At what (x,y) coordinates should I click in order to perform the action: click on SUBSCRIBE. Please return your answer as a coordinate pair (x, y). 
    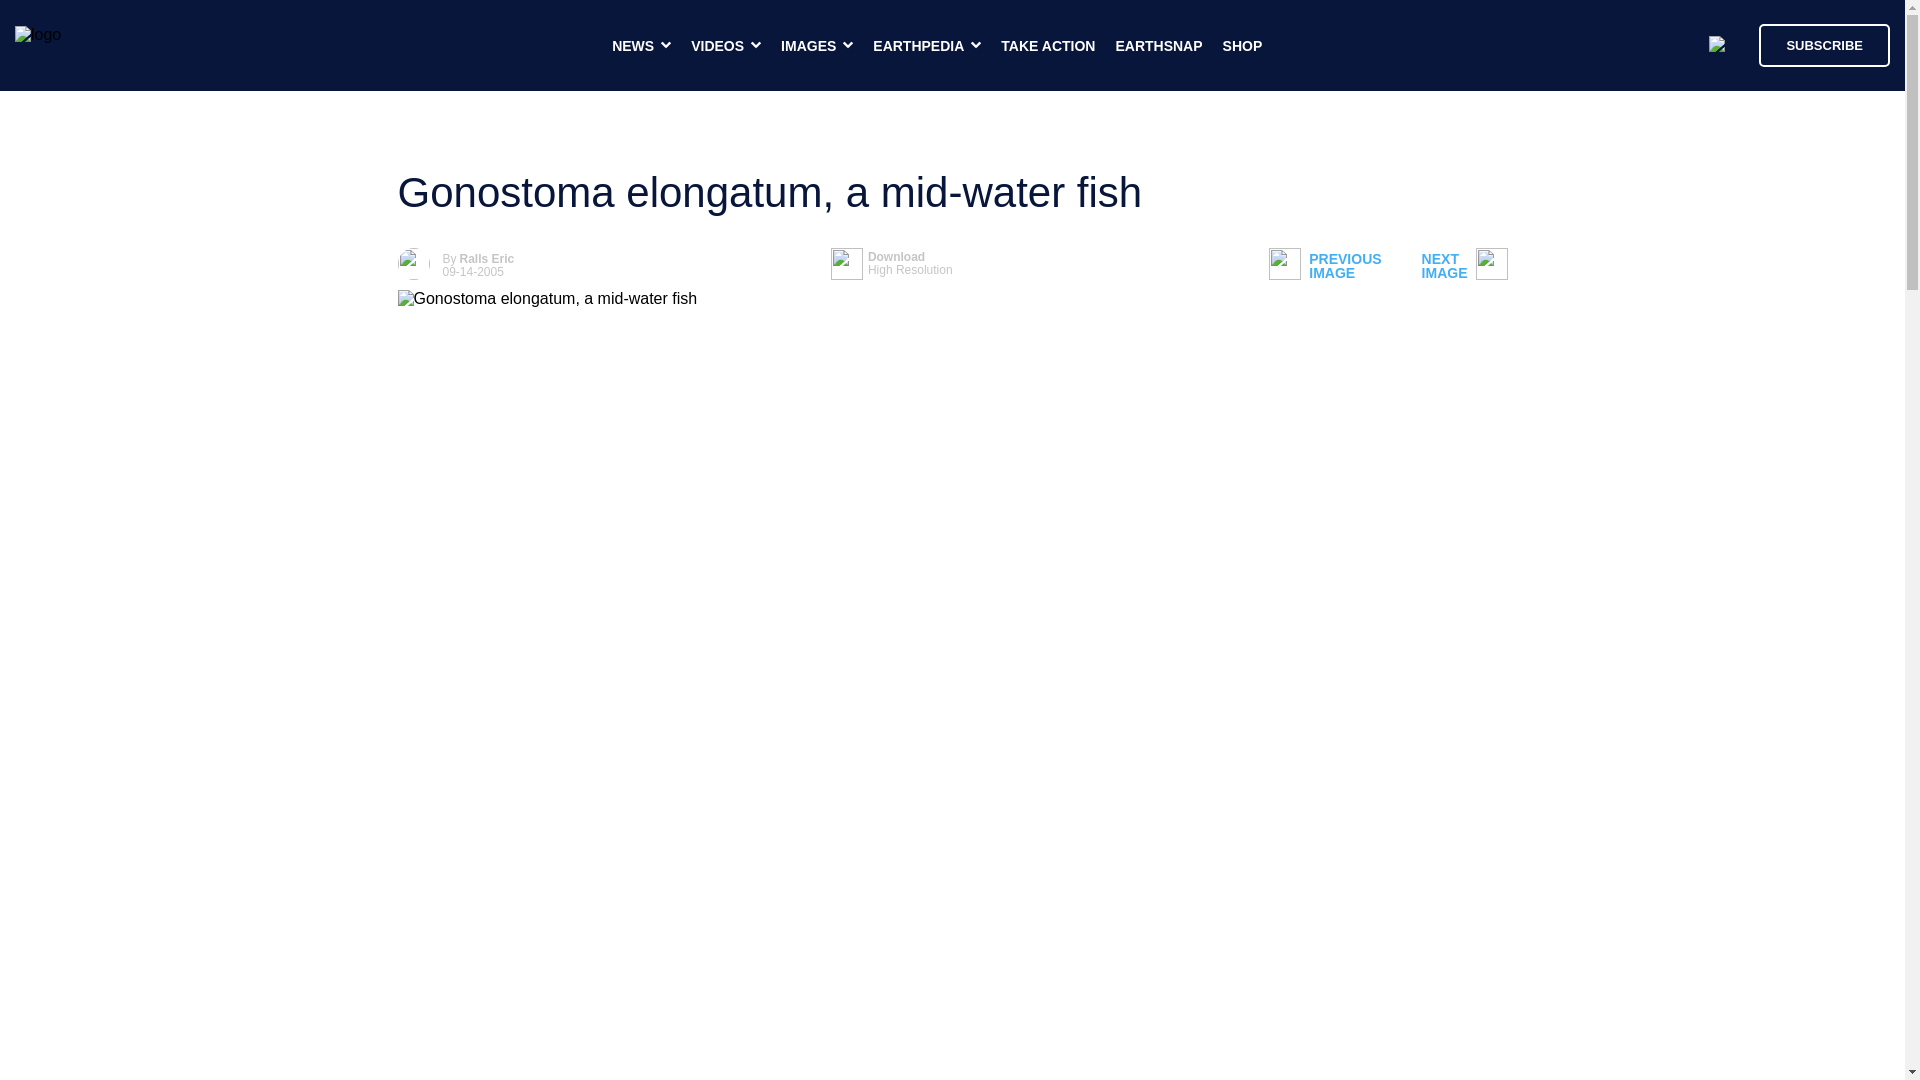
    Looking at the image, I should click on (1158, 46).